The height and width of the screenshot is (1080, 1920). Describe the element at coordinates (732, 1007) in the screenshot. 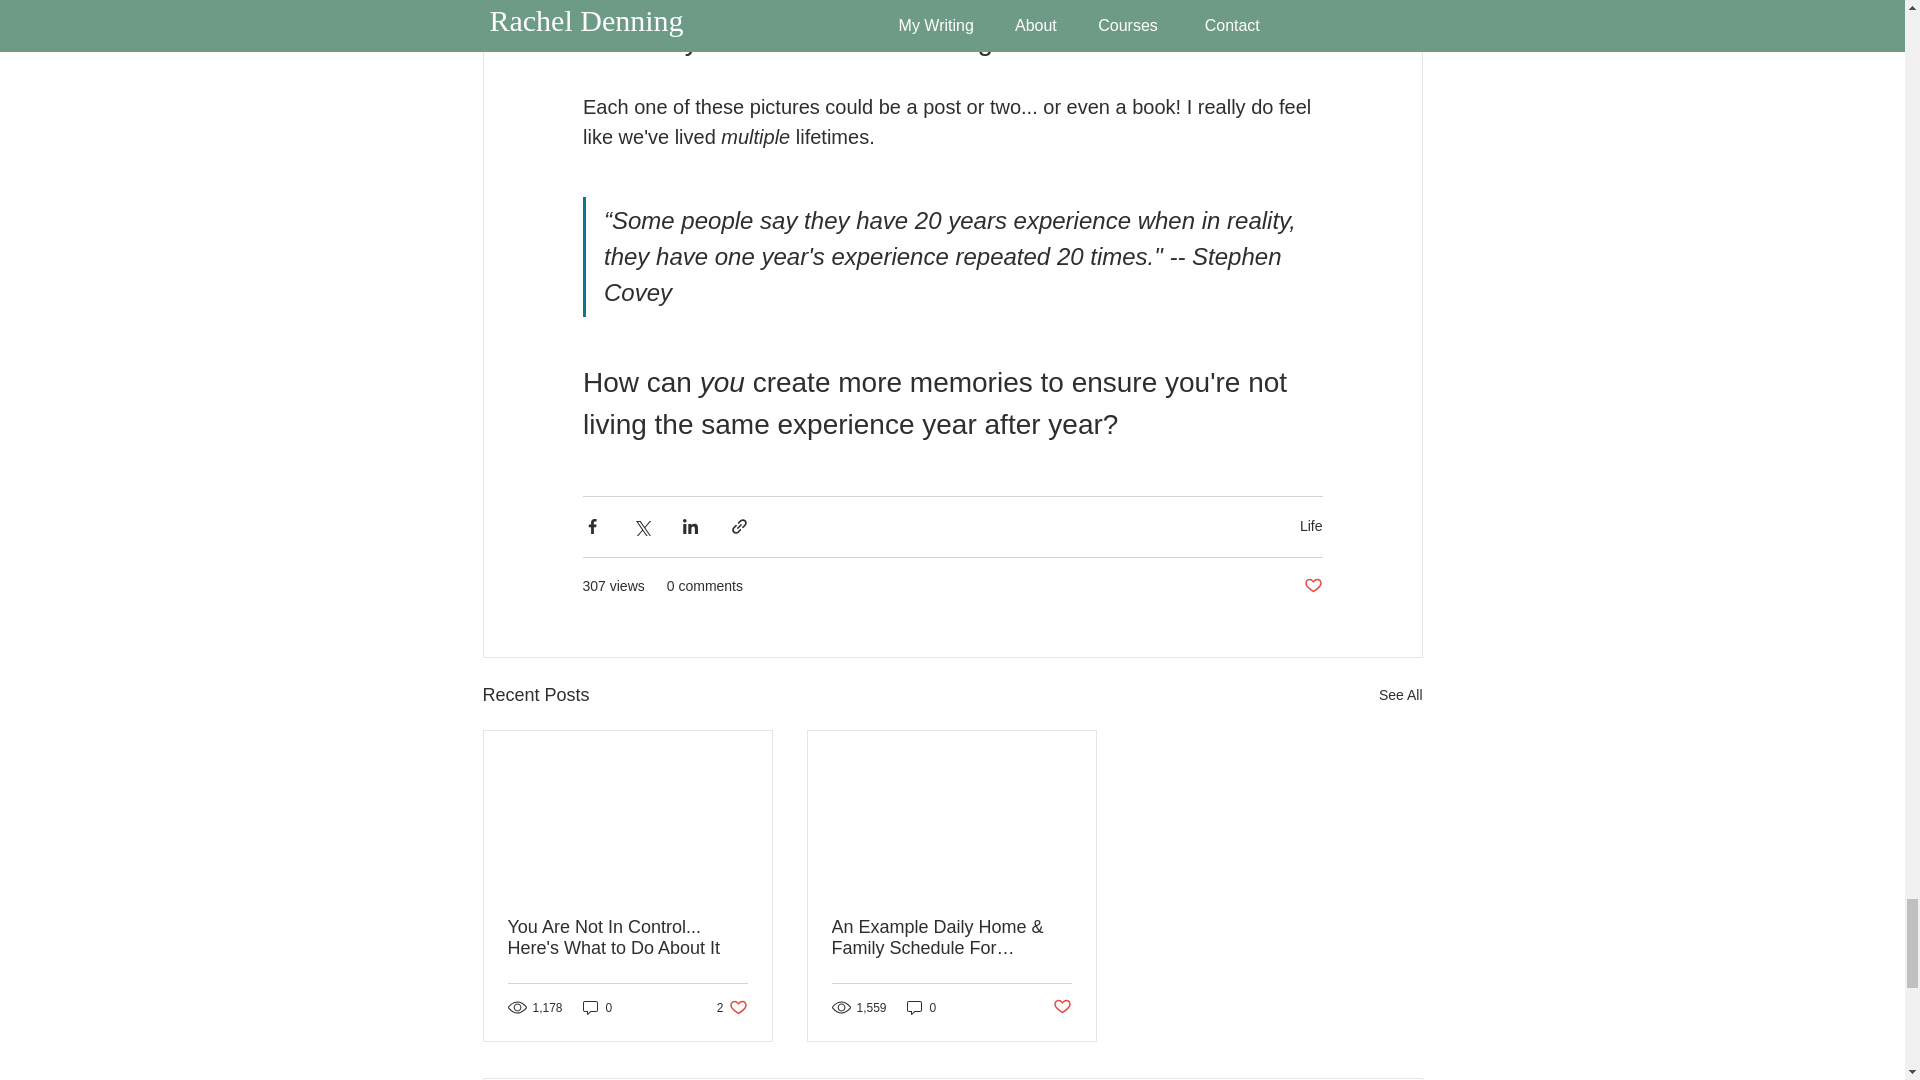

I see `Post not marked as liked` at that location.